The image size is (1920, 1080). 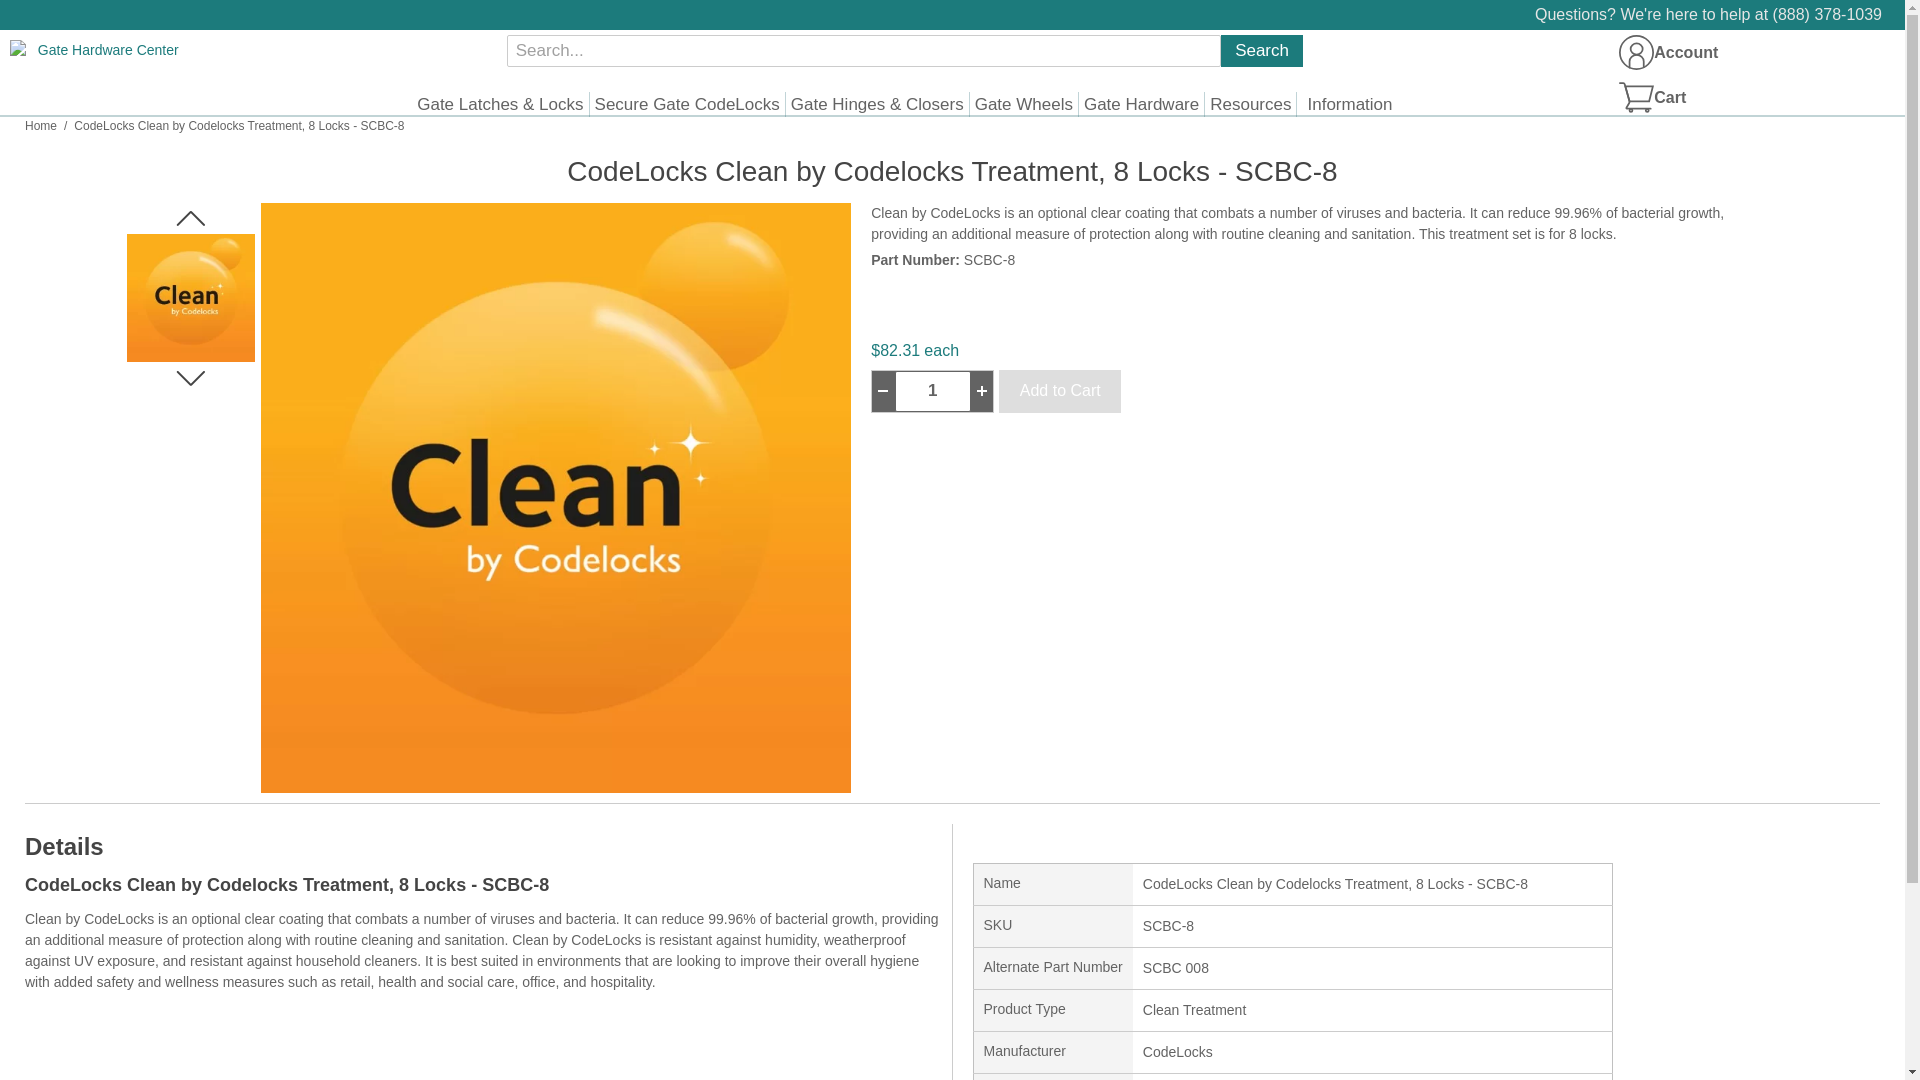 What do you see at coordinates (1262, 50) in the screenshot?
I see `Search` at bounding box center [1262, 50].